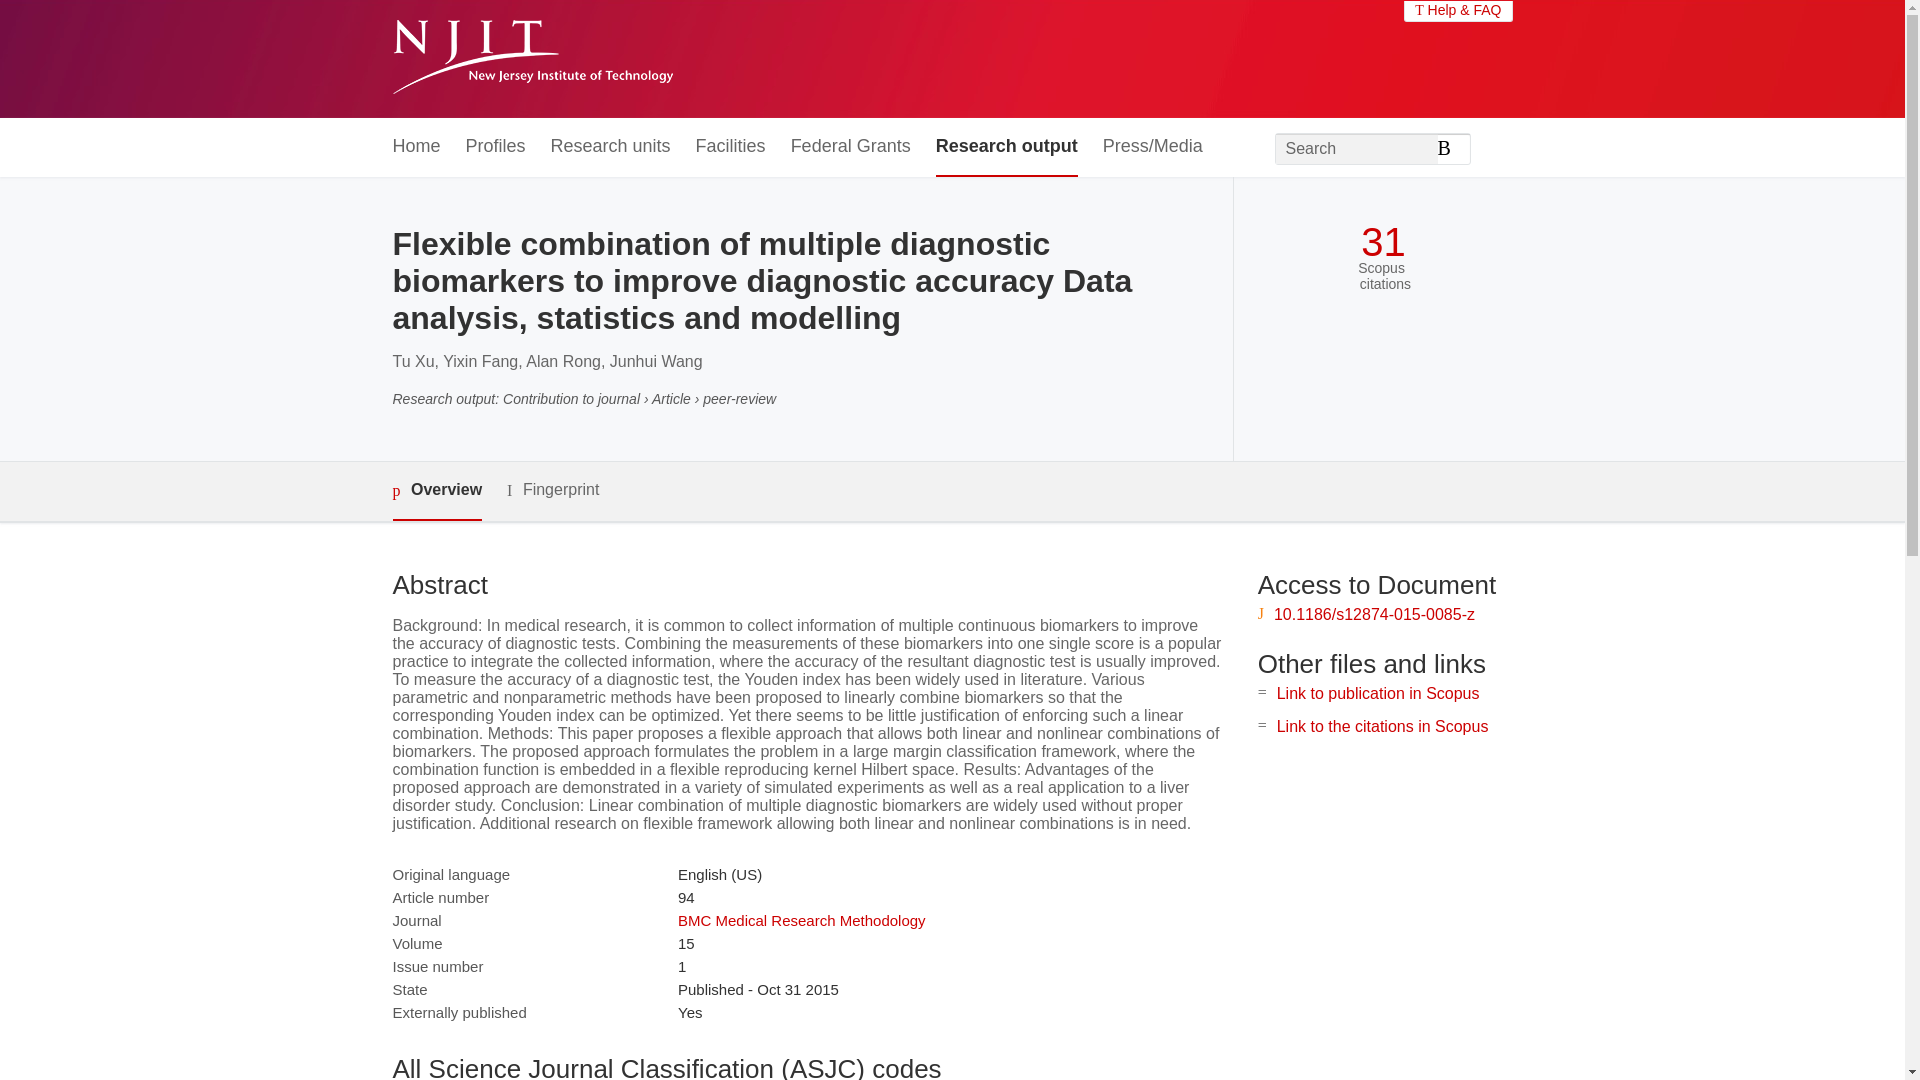 The height and width of the screenshot is (1080, 1920). I want to click on Federal Grants, so click(850, 147).